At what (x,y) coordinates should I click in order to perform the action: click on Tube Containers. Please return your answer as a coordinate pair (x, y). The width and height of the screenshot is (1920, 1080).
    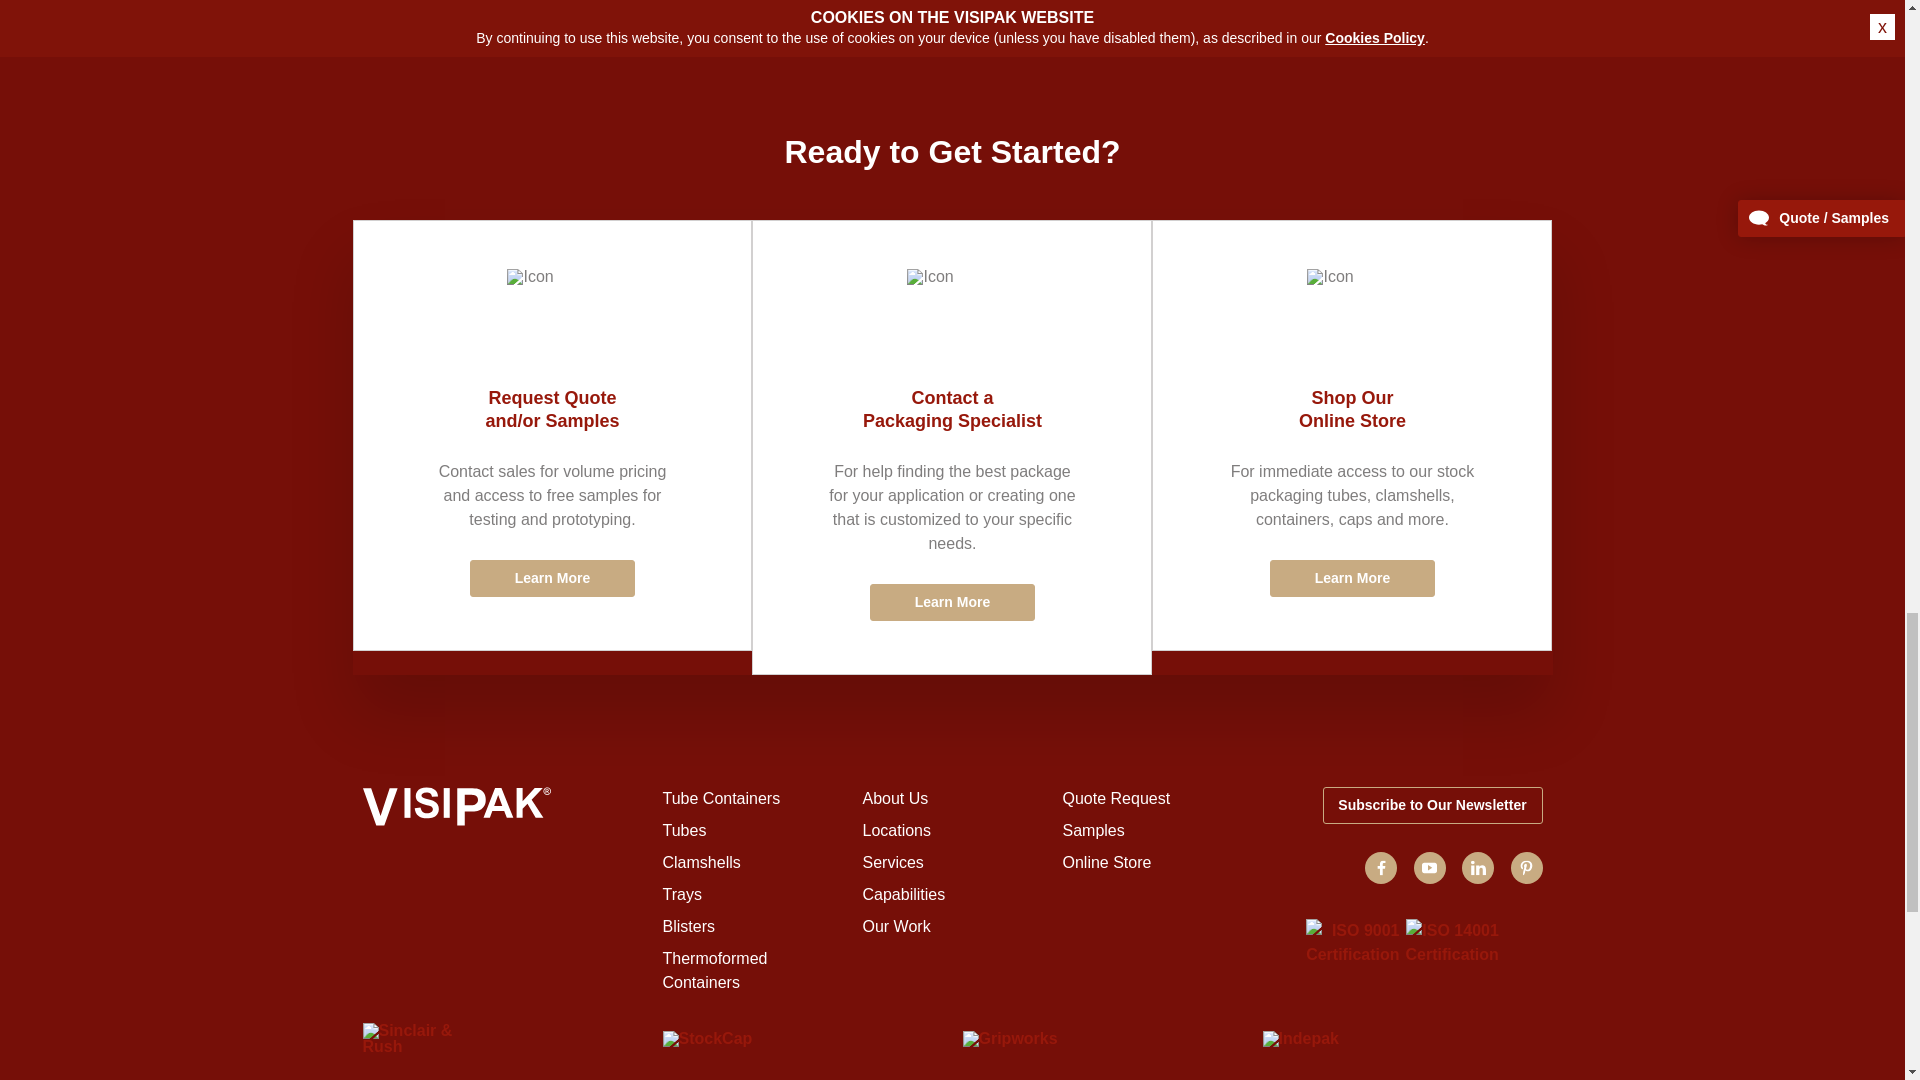
    Looking at the image, I should click on (720, 798).